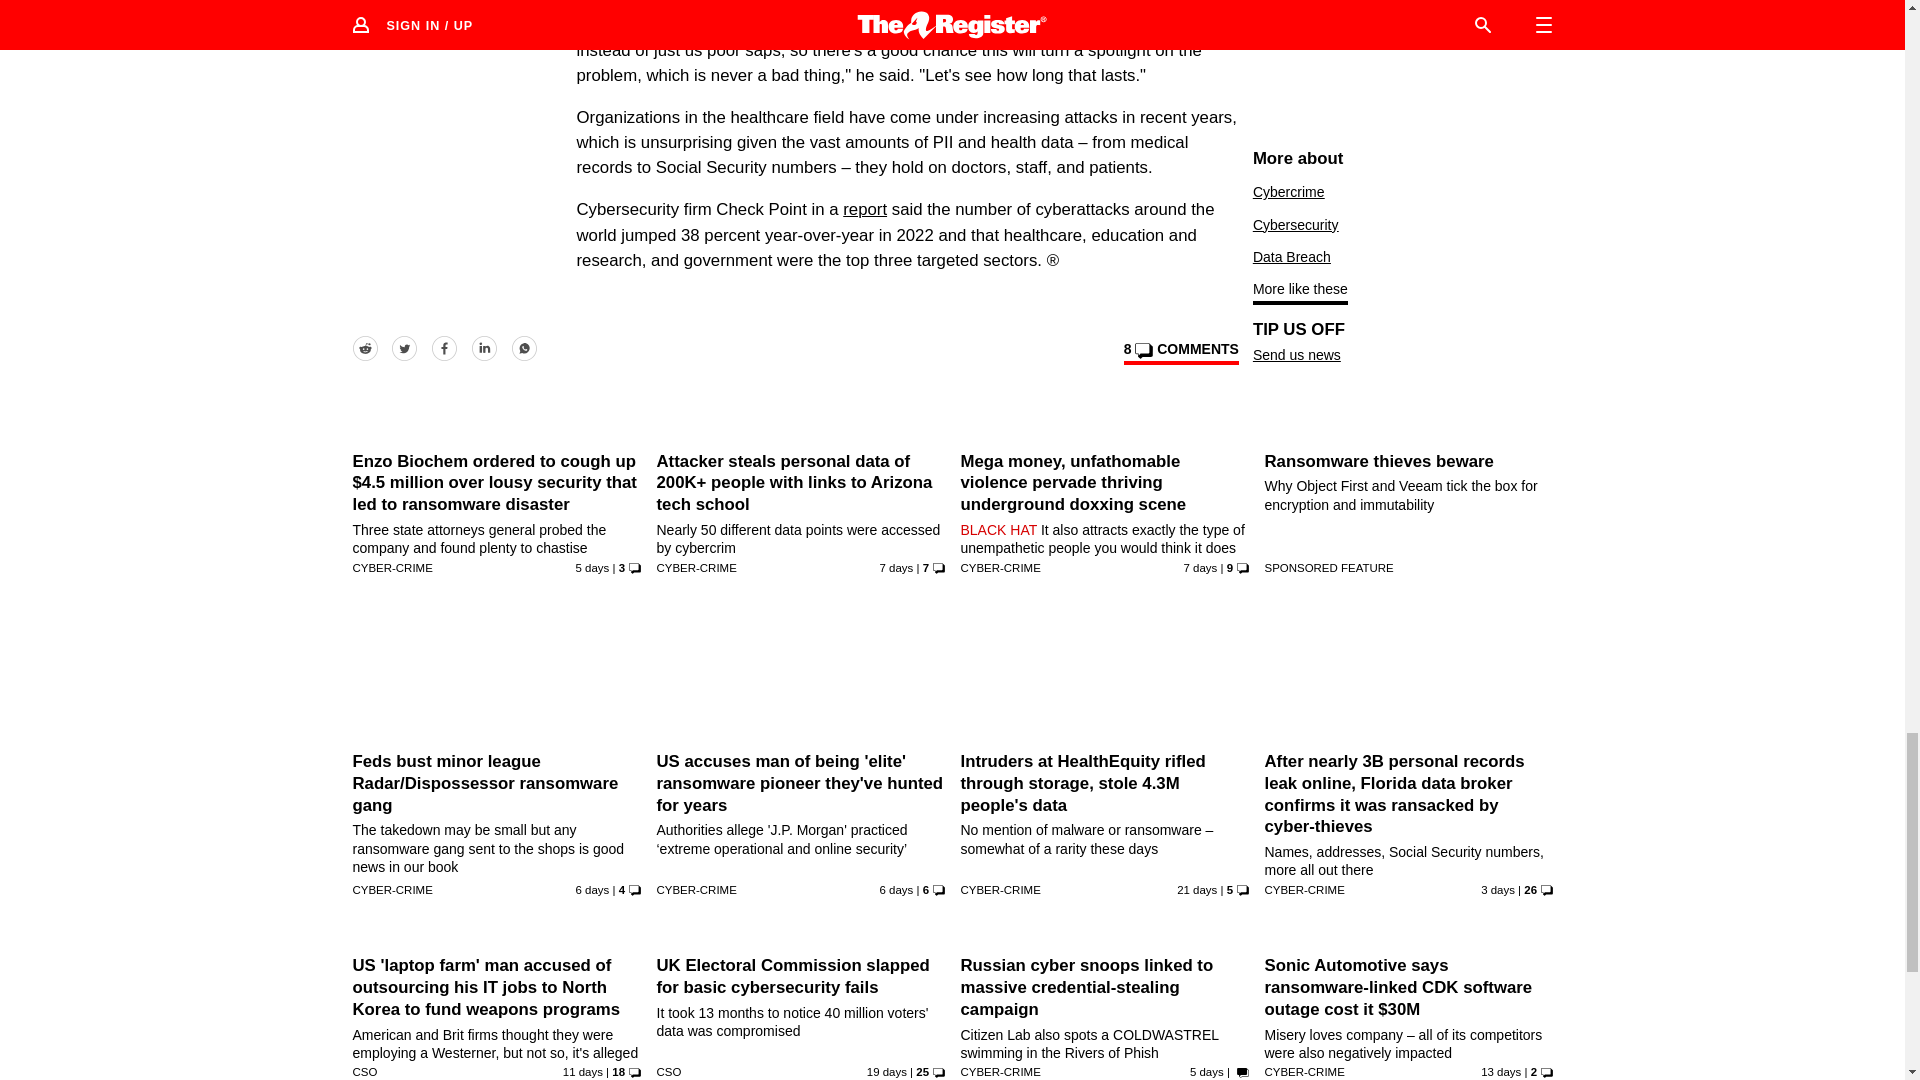 The width and height of the screenshot is (1920, 1080). Describe the element at coordinates (886, 1071) in the screenshot. I see `31 Jul 2024 8:30` at that location.